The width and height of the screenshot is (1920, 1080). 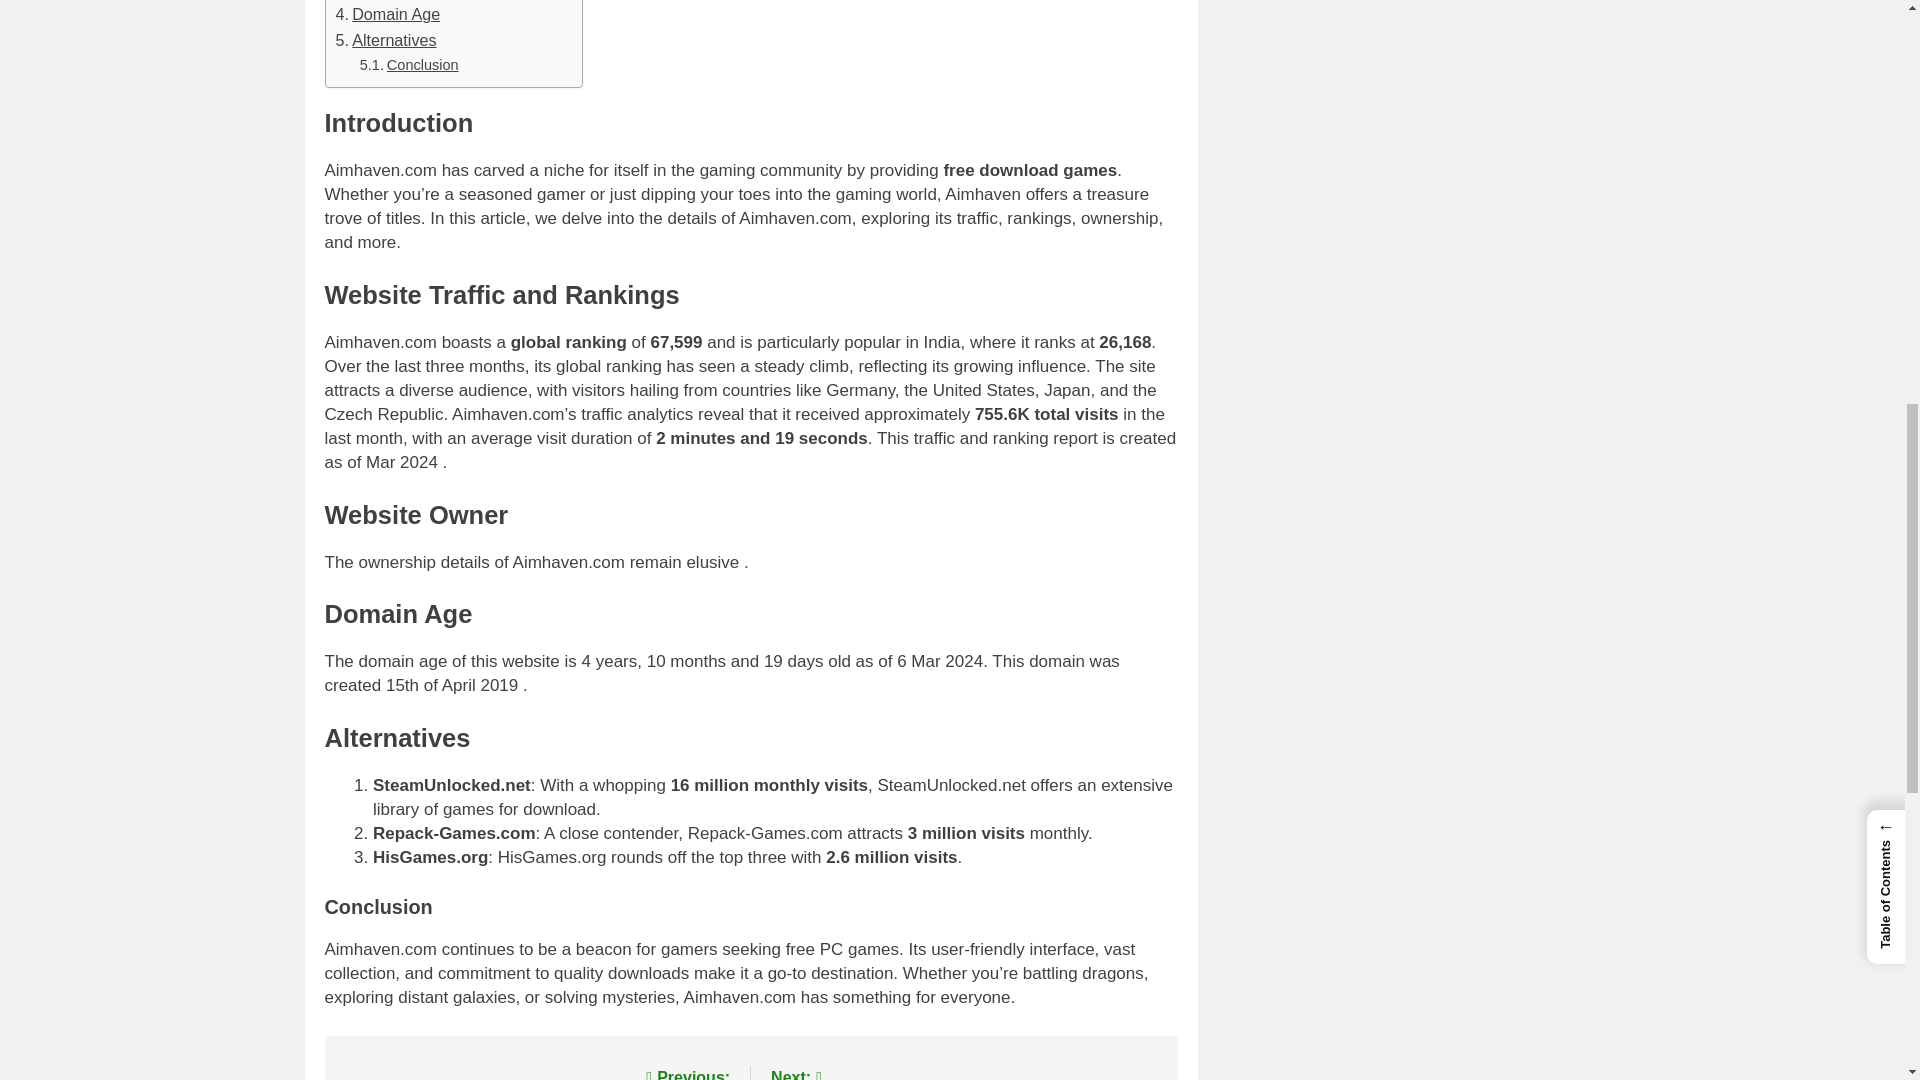 What do you see at coordinates (388, 15) in the screenshot?
I see `Domain Age` at bounding box center [388, 15].